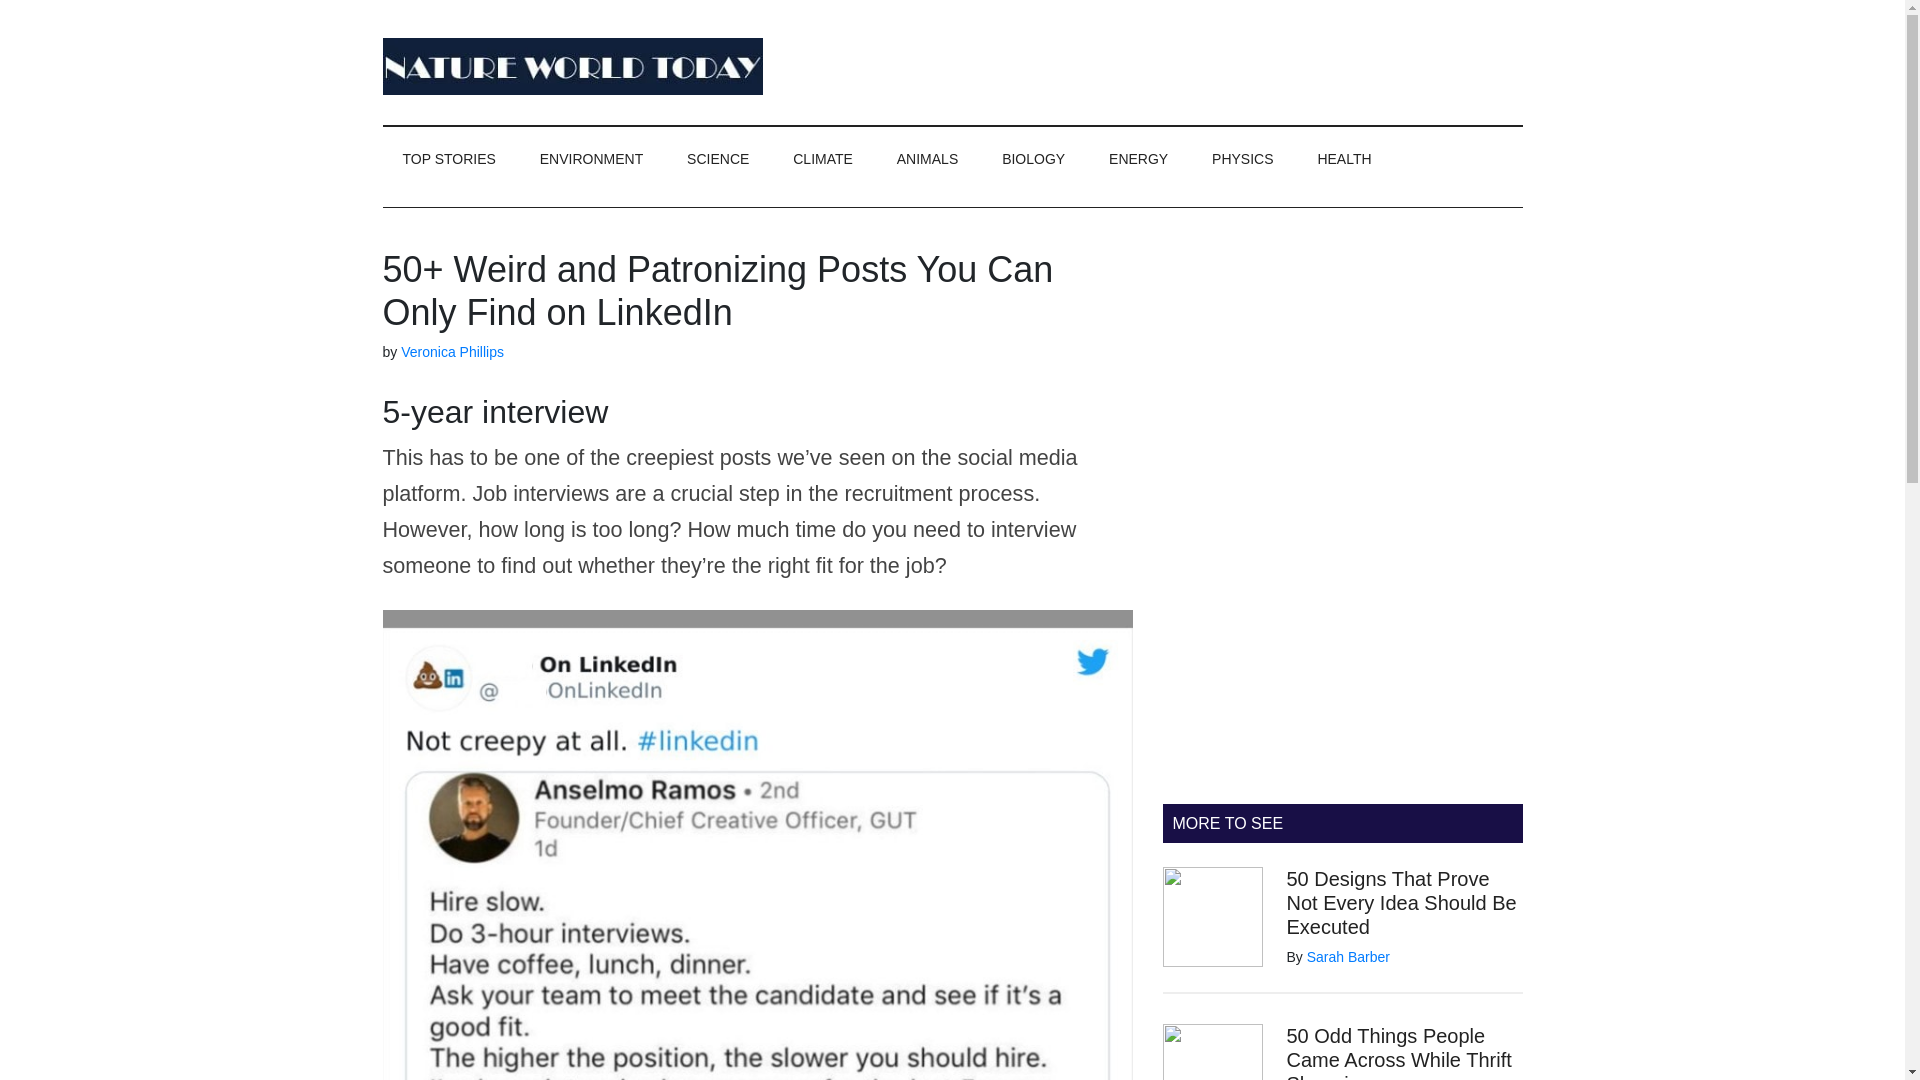  What do you see at coordinates (1344, 159) in the screenshot?
I see `HEALTH` at bounding box center [1344, 159].